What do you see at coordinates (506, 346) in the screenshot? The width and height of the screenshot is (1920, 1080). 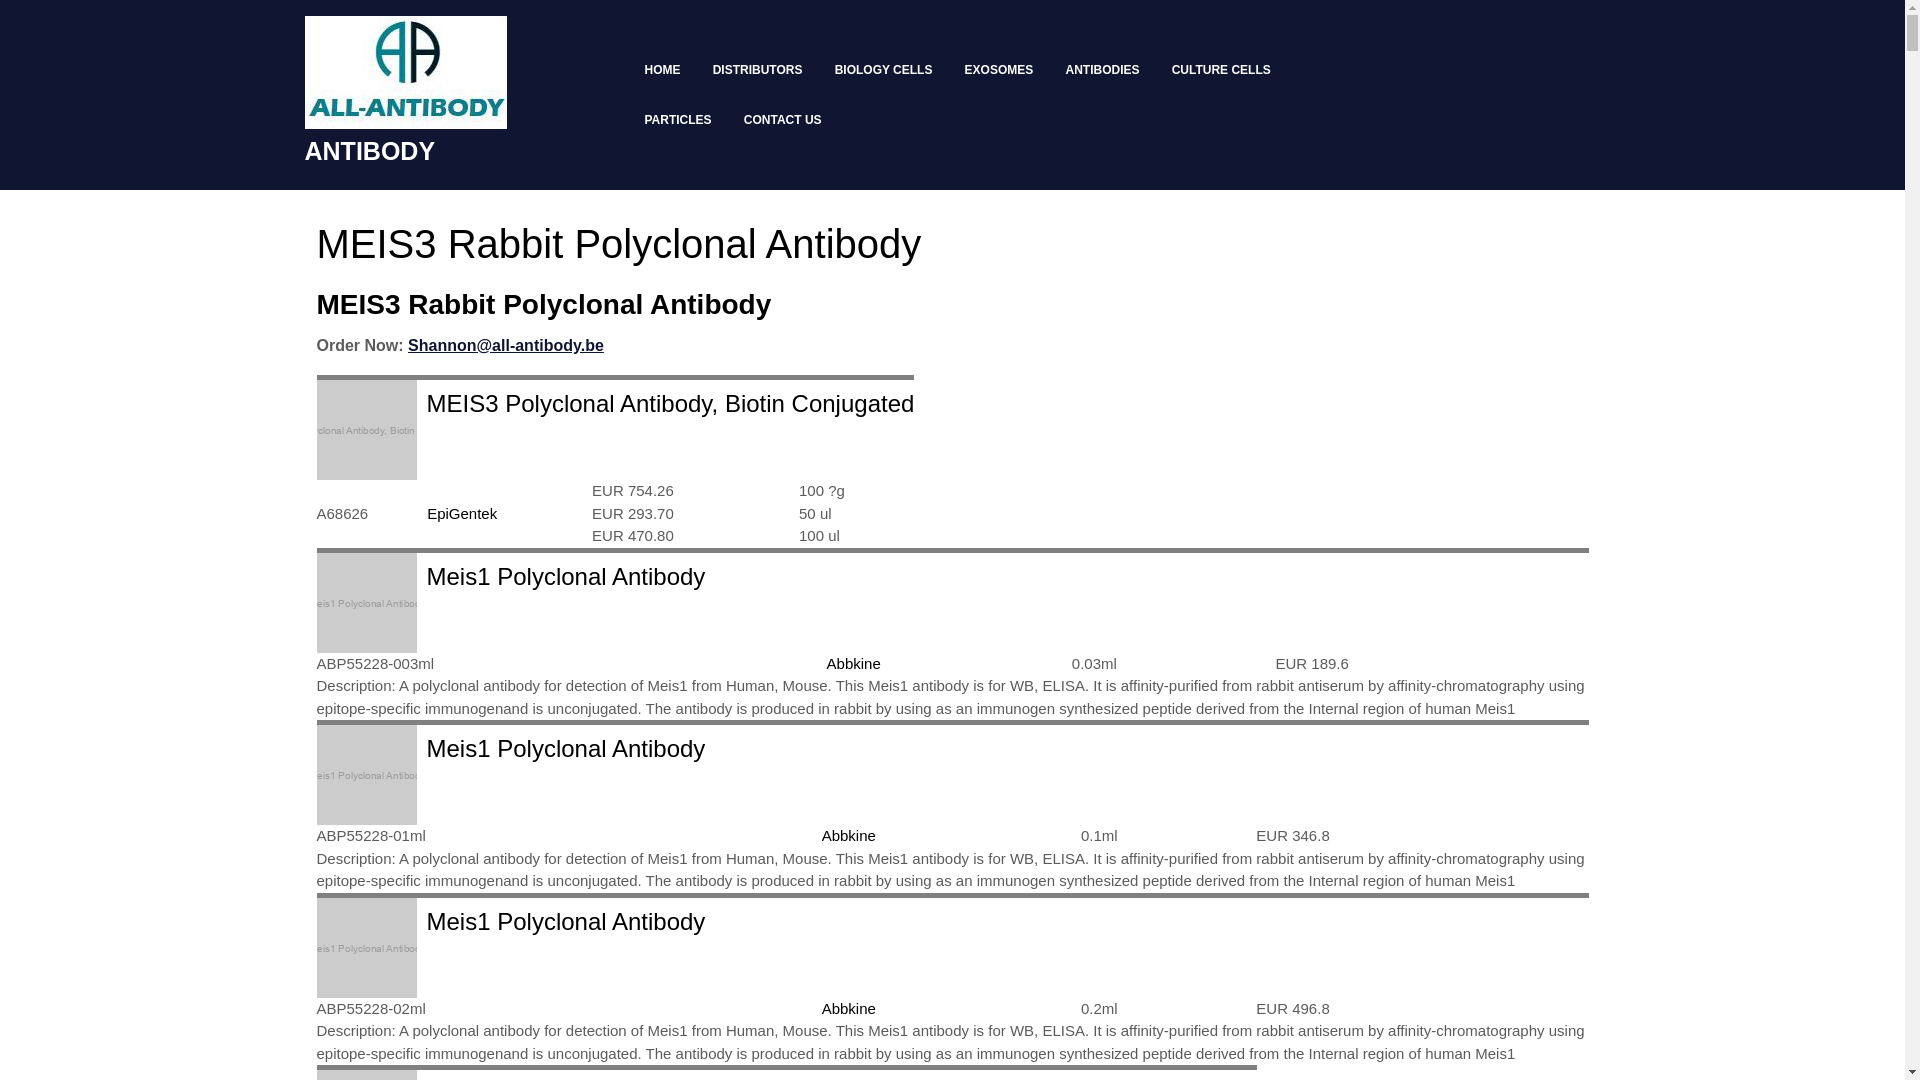 I see `Shannon@all-antibody.be` at bounding box center [506, 346].